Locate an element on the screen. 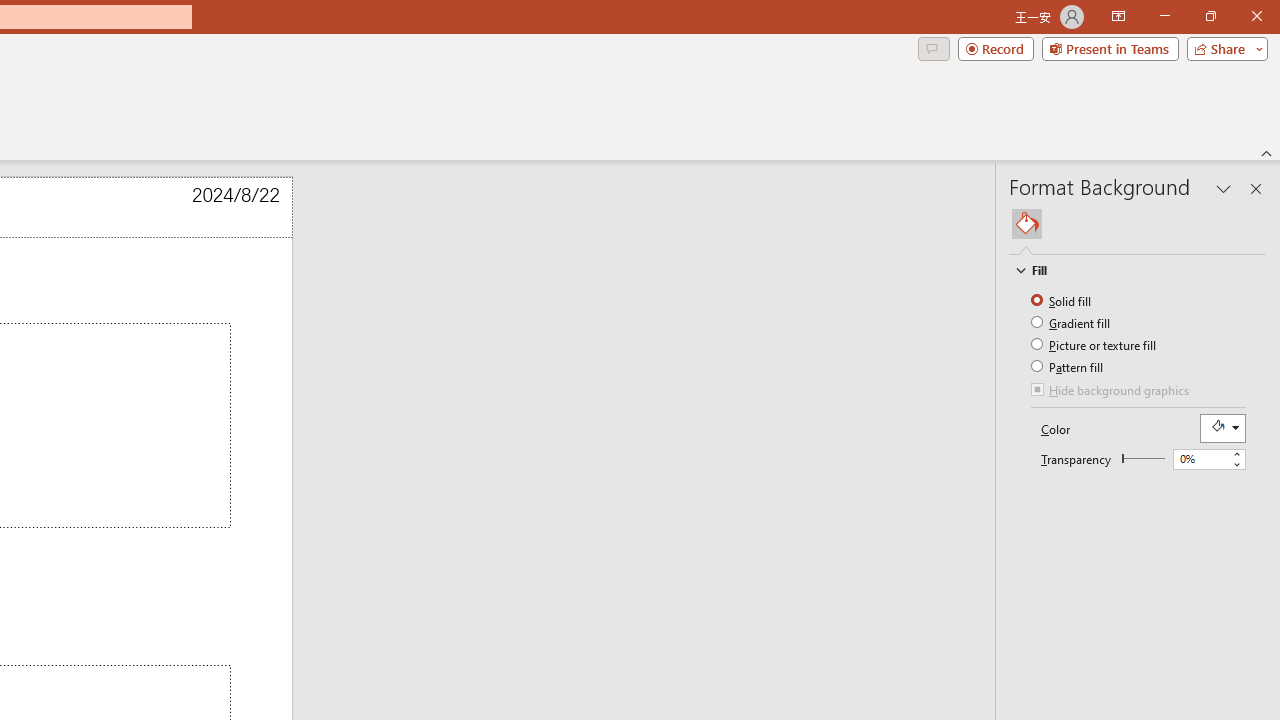  Page right is located at coordinates (1146, 458).